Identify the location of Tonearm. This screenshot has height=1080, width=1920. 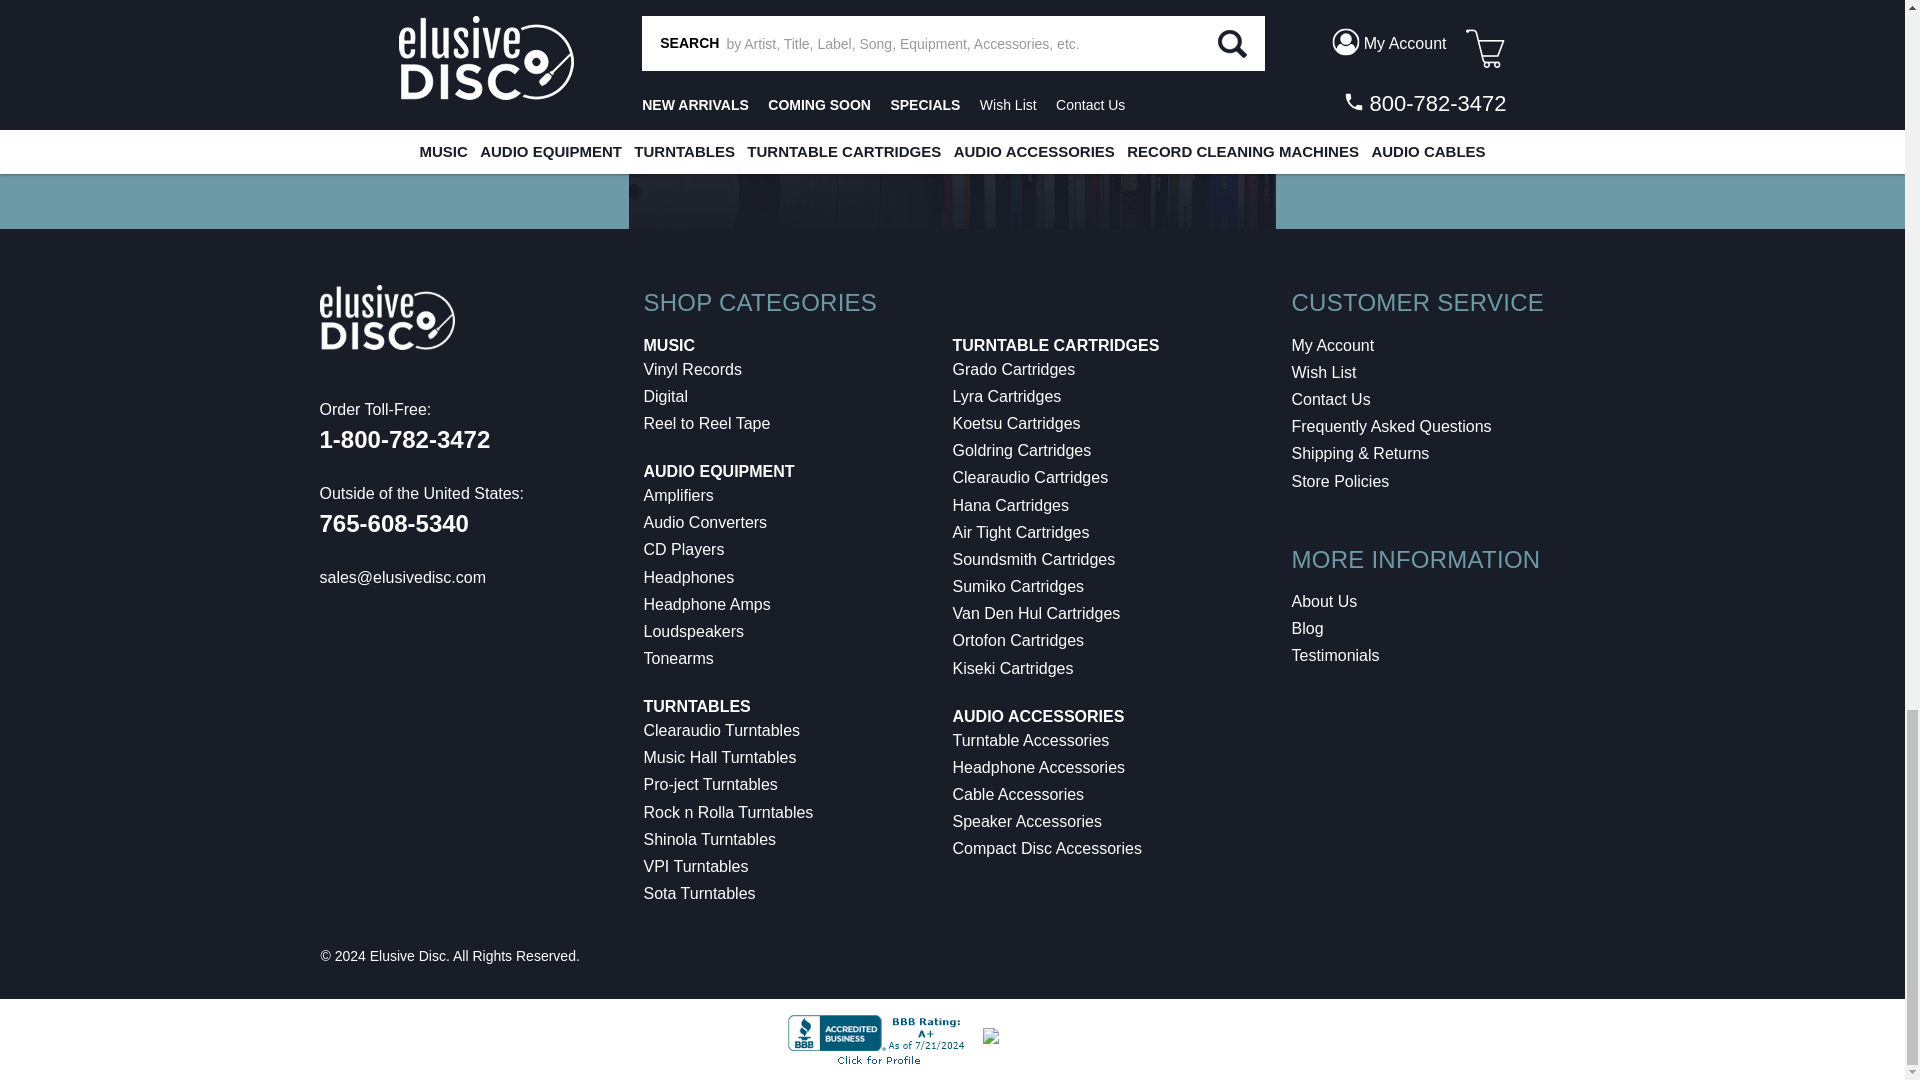
(678, 658).